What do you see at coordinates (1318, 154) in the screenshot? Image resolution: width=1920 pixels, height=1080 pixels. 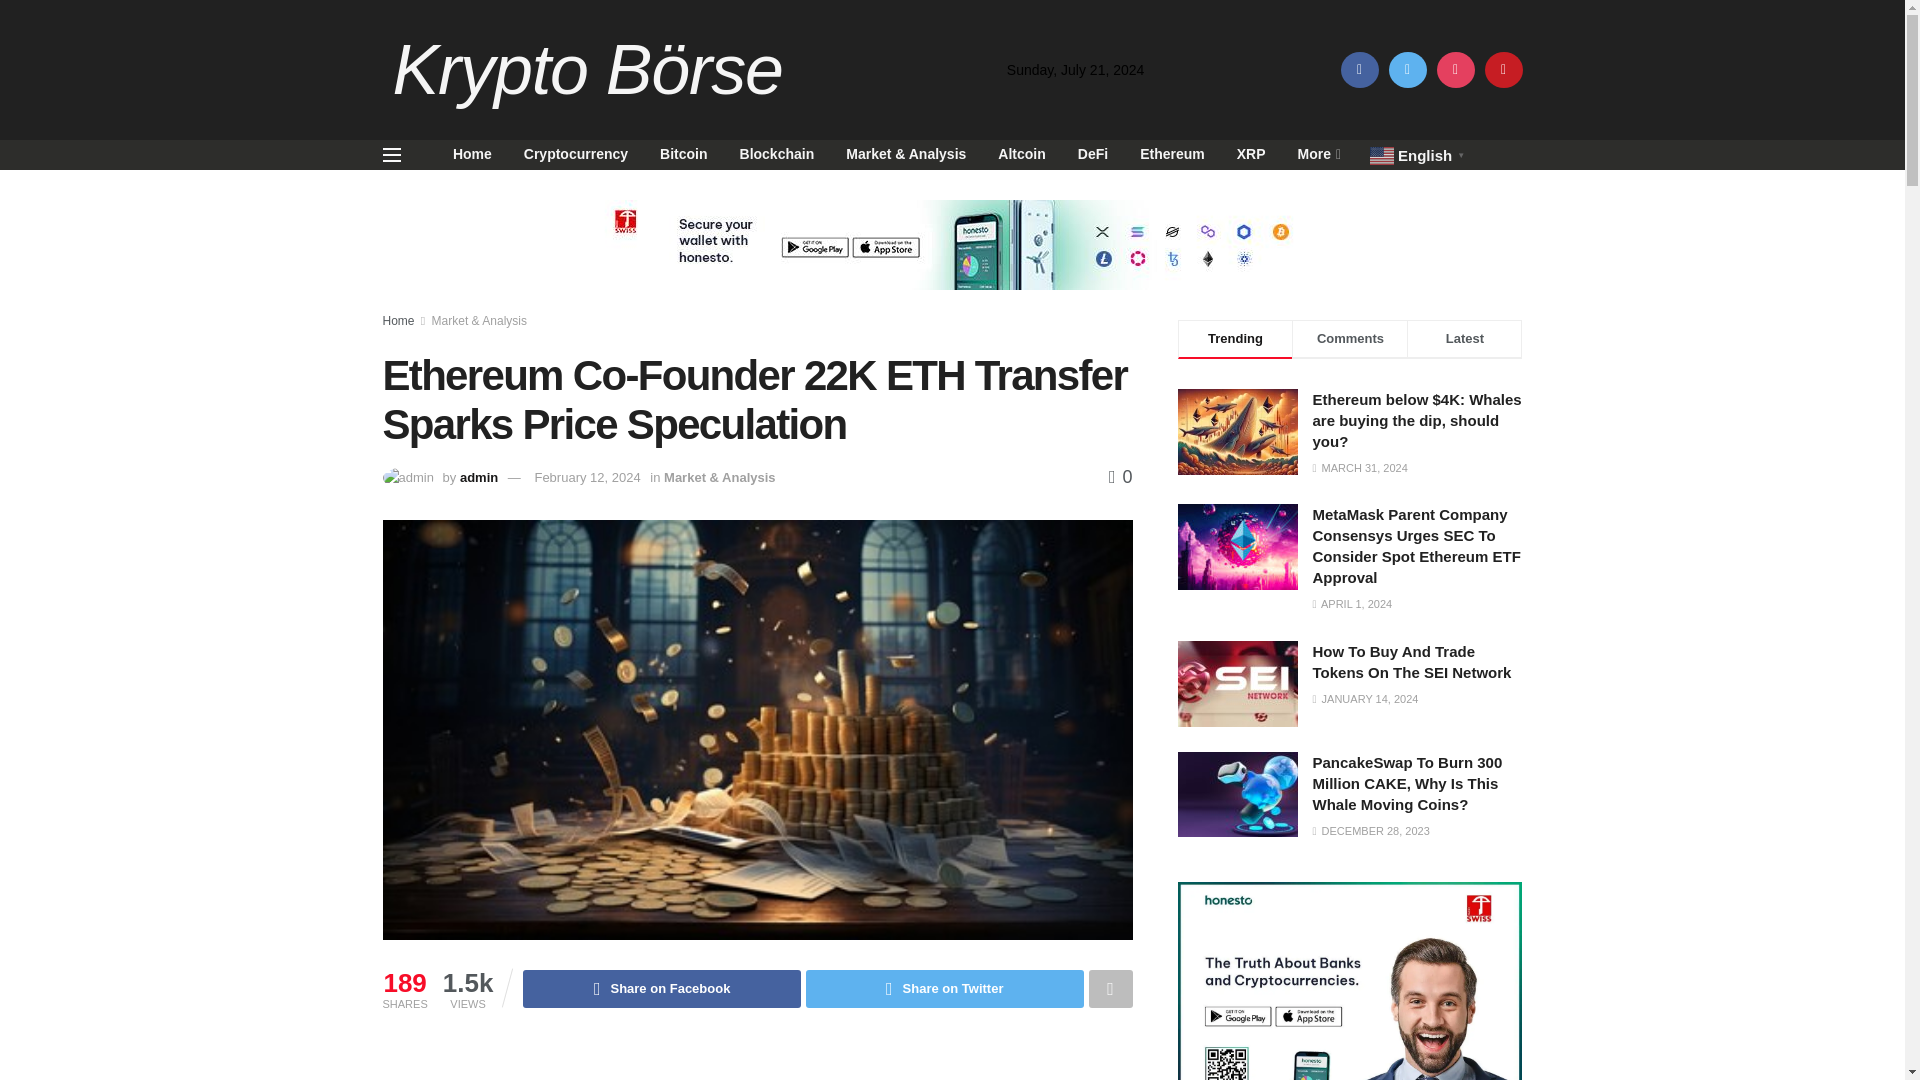 I see `More` at bounding box center [1318, 154].